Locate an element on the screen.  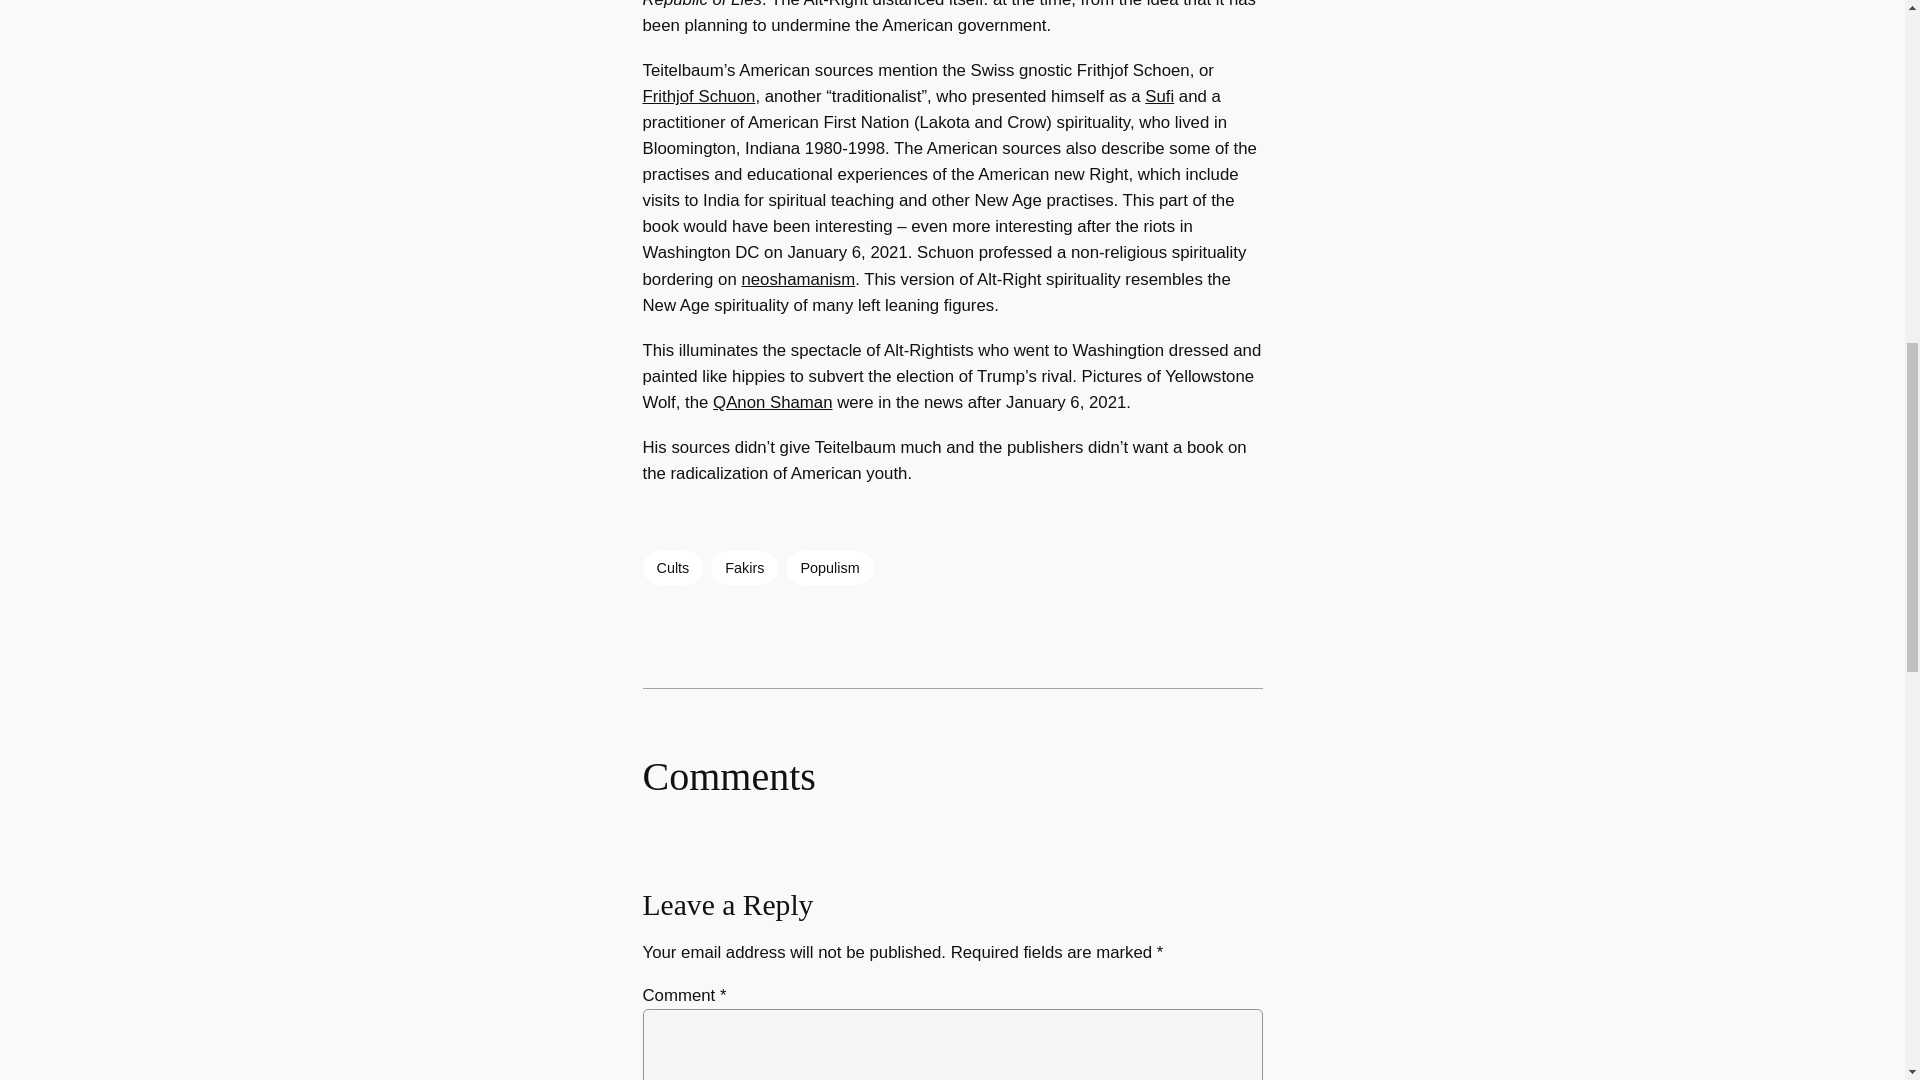
Cults is located at coordinates (672, 568).